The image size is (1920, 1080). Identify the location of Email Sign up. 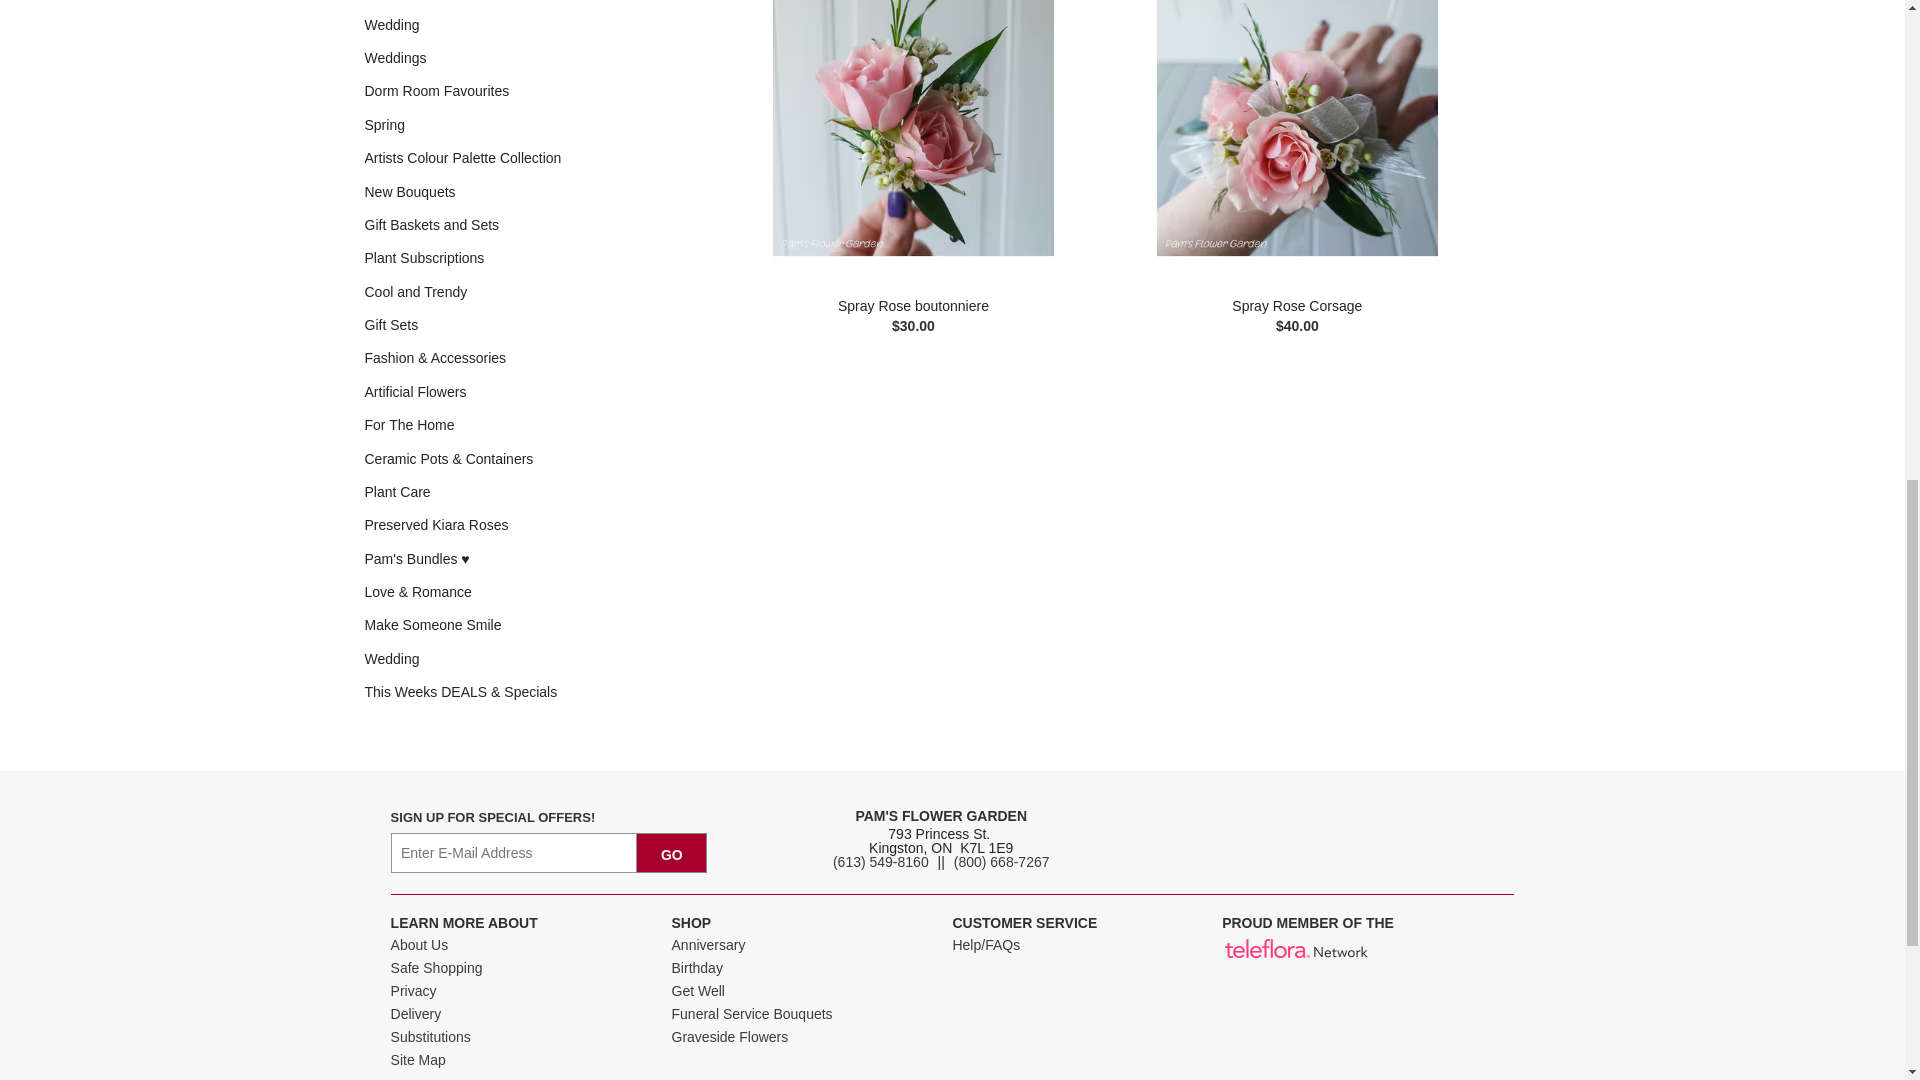
(514, 852).